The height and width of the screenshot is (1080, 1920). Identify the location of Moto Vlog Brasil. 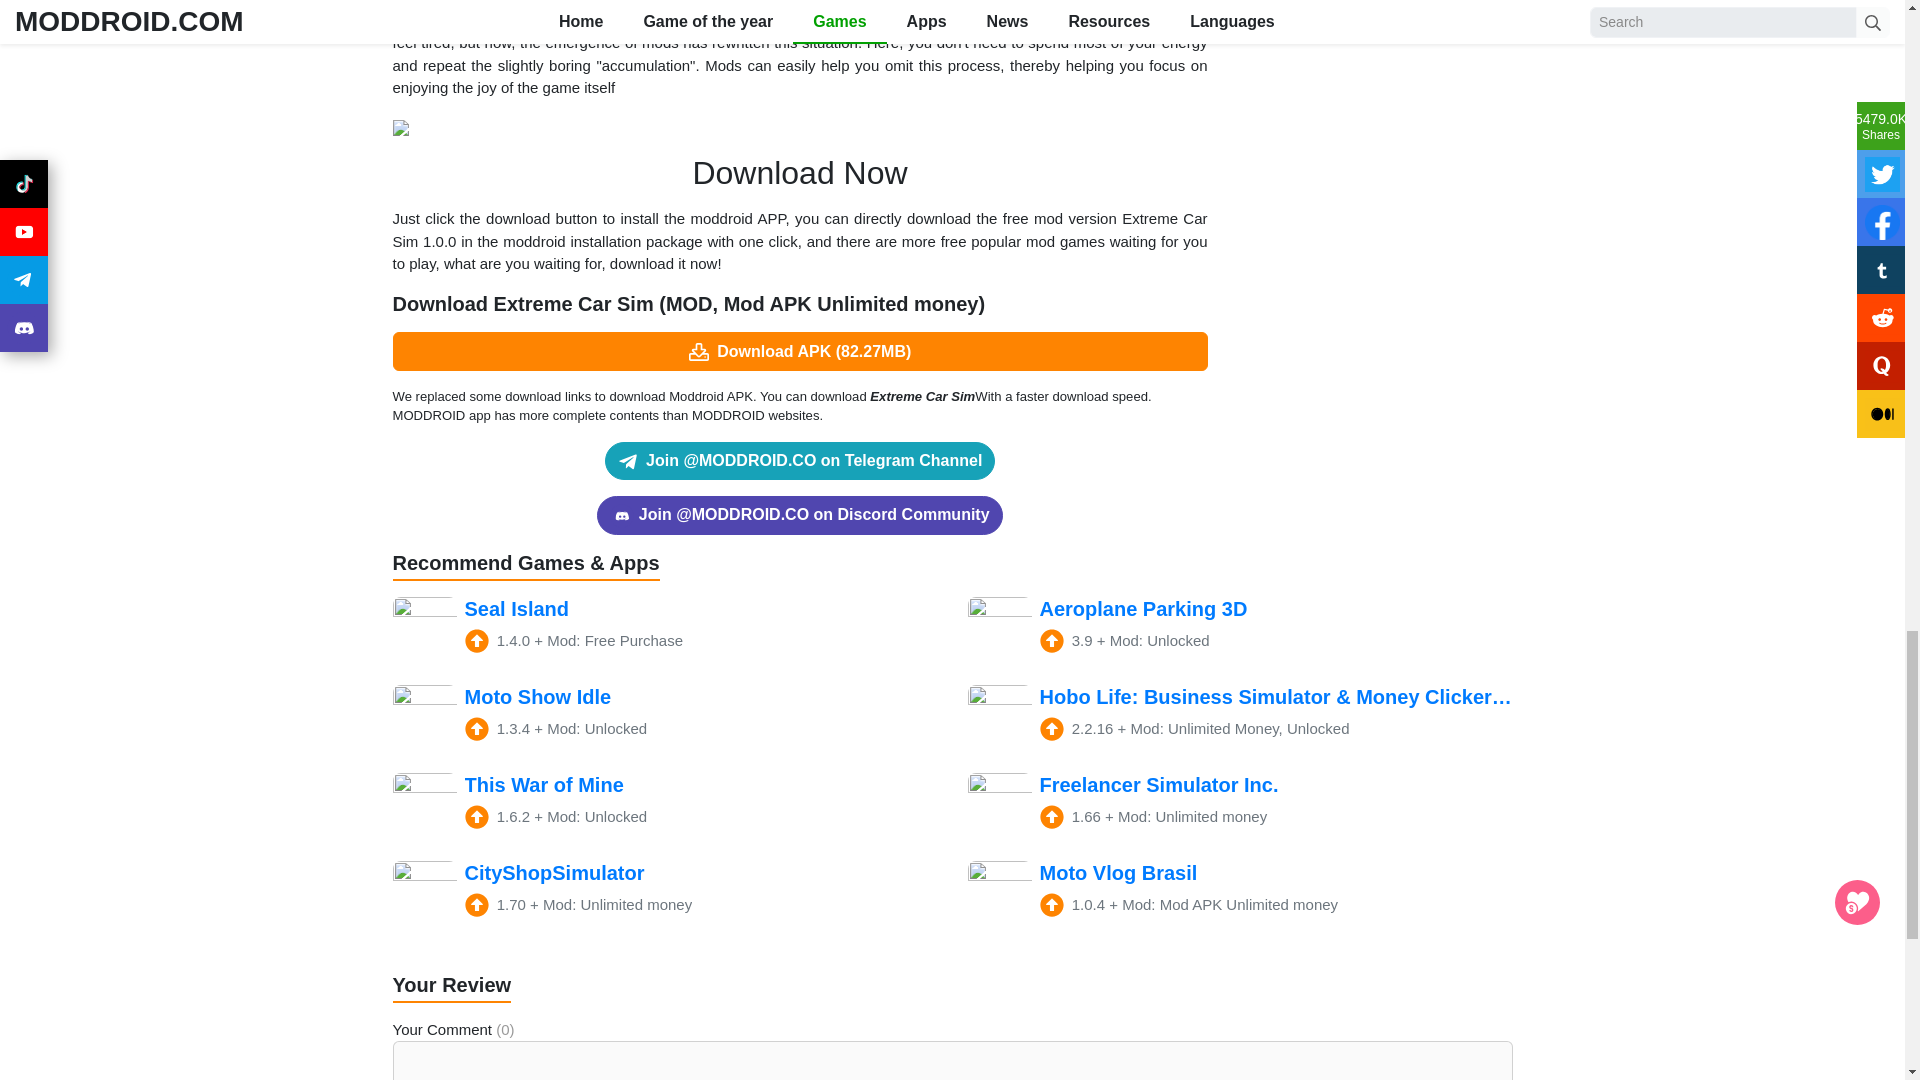
(1240, 892).